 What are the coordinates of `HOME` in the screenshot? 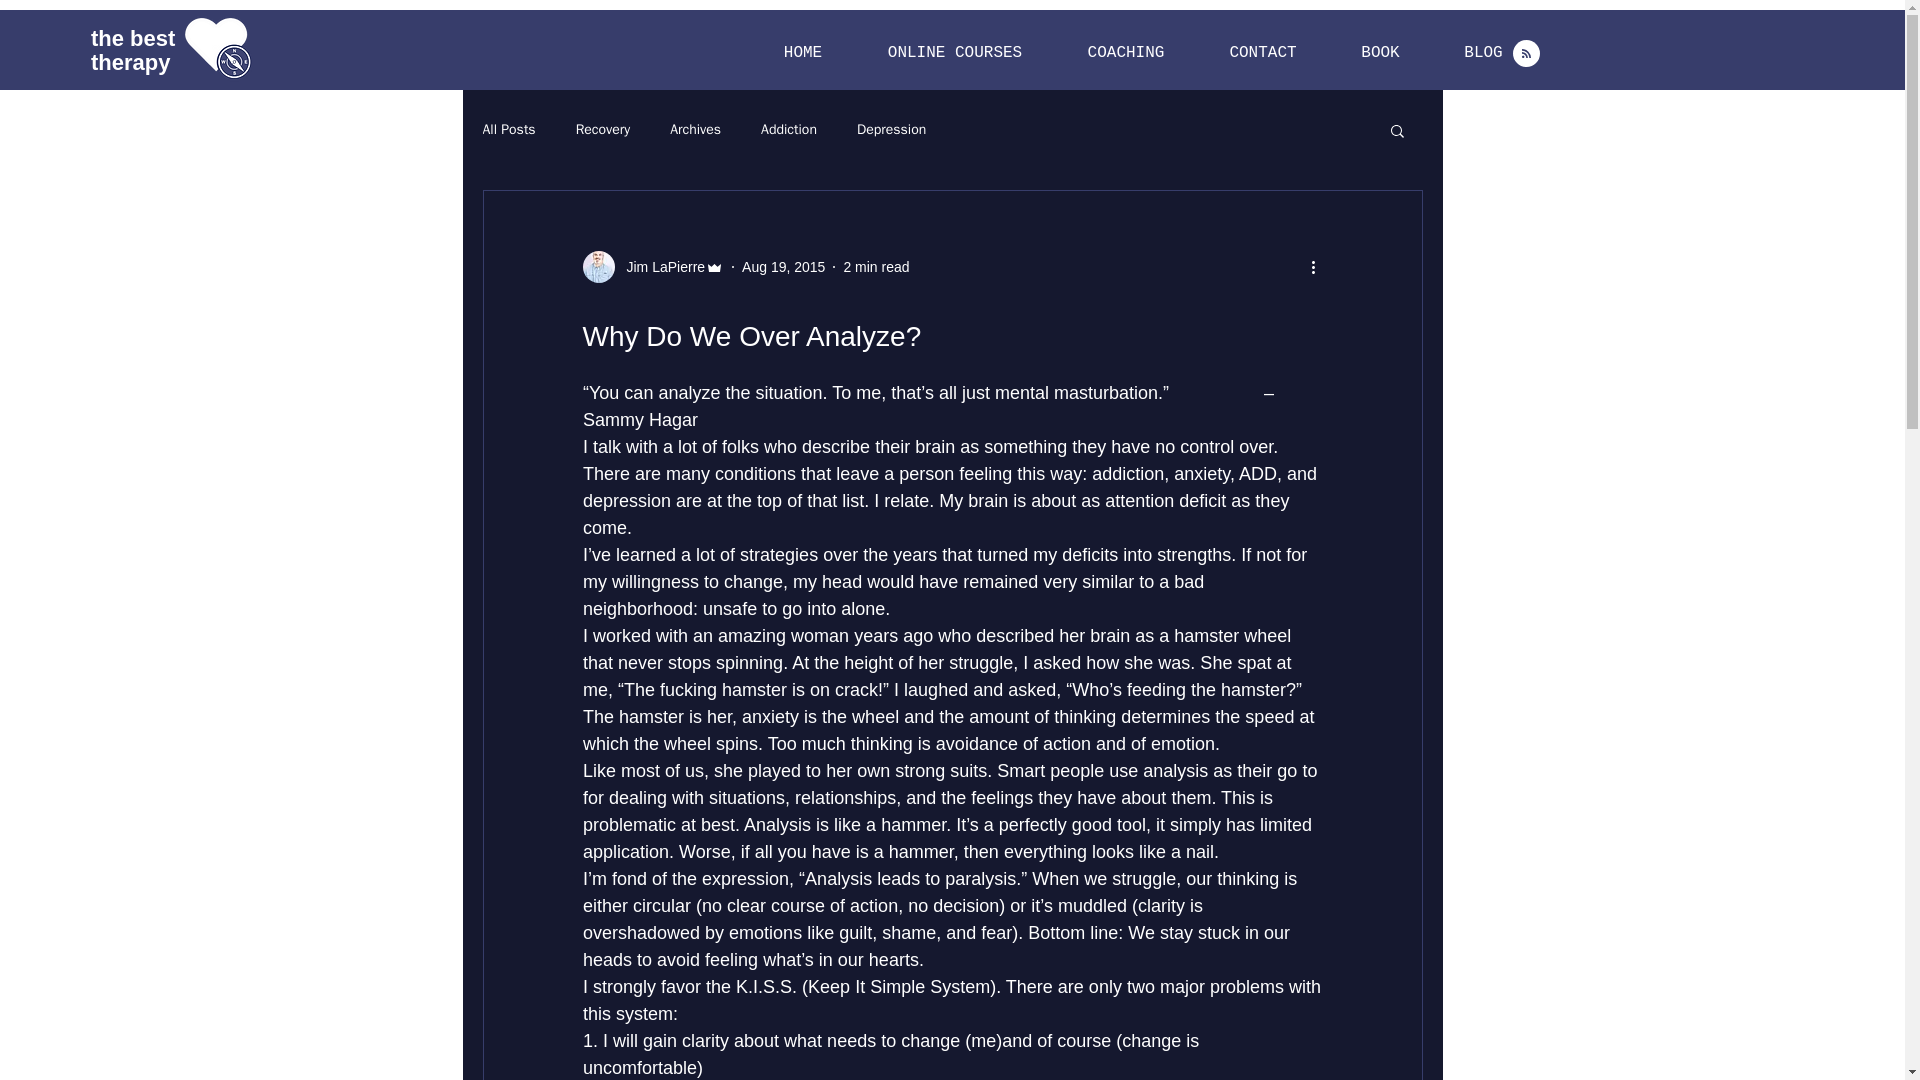 It's located at (696, 130).